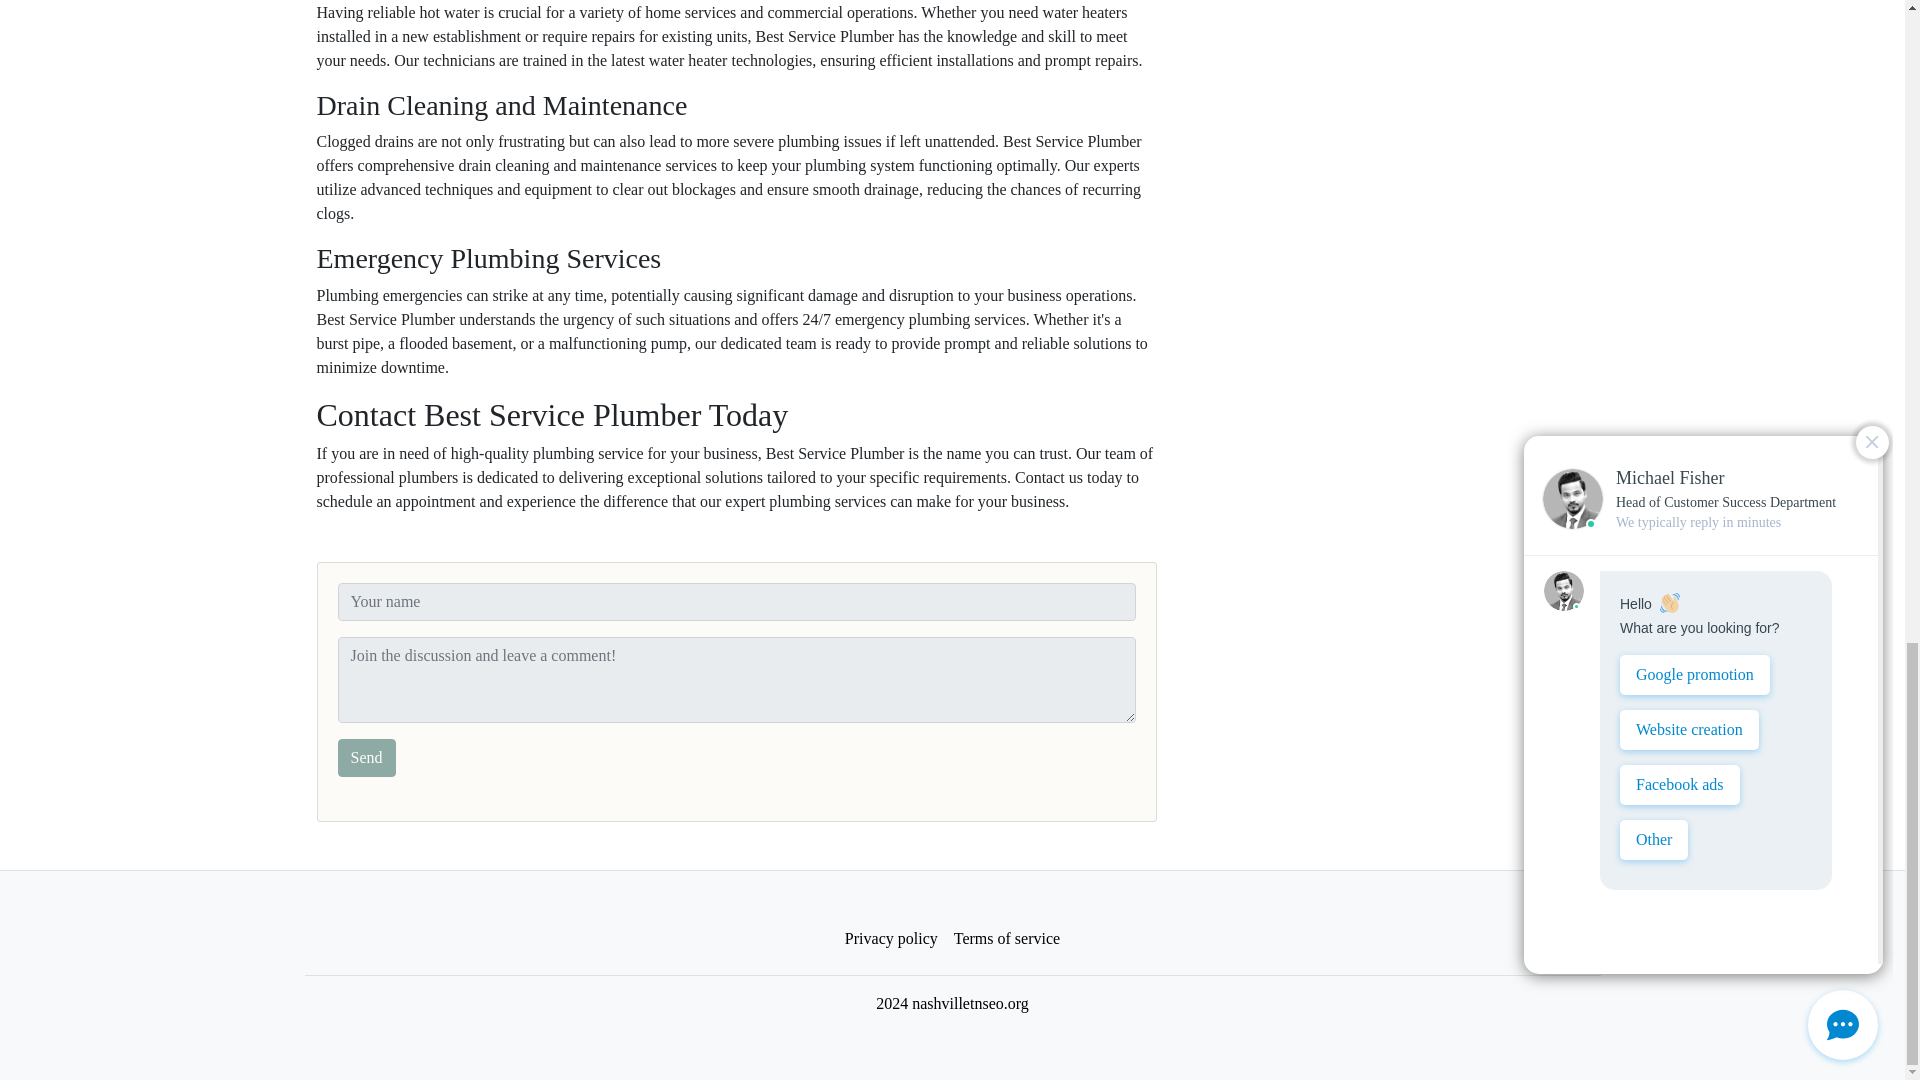  Describe the element at coordinates (892, 939) in the screenshot. I see `Privacy policy` at that location.